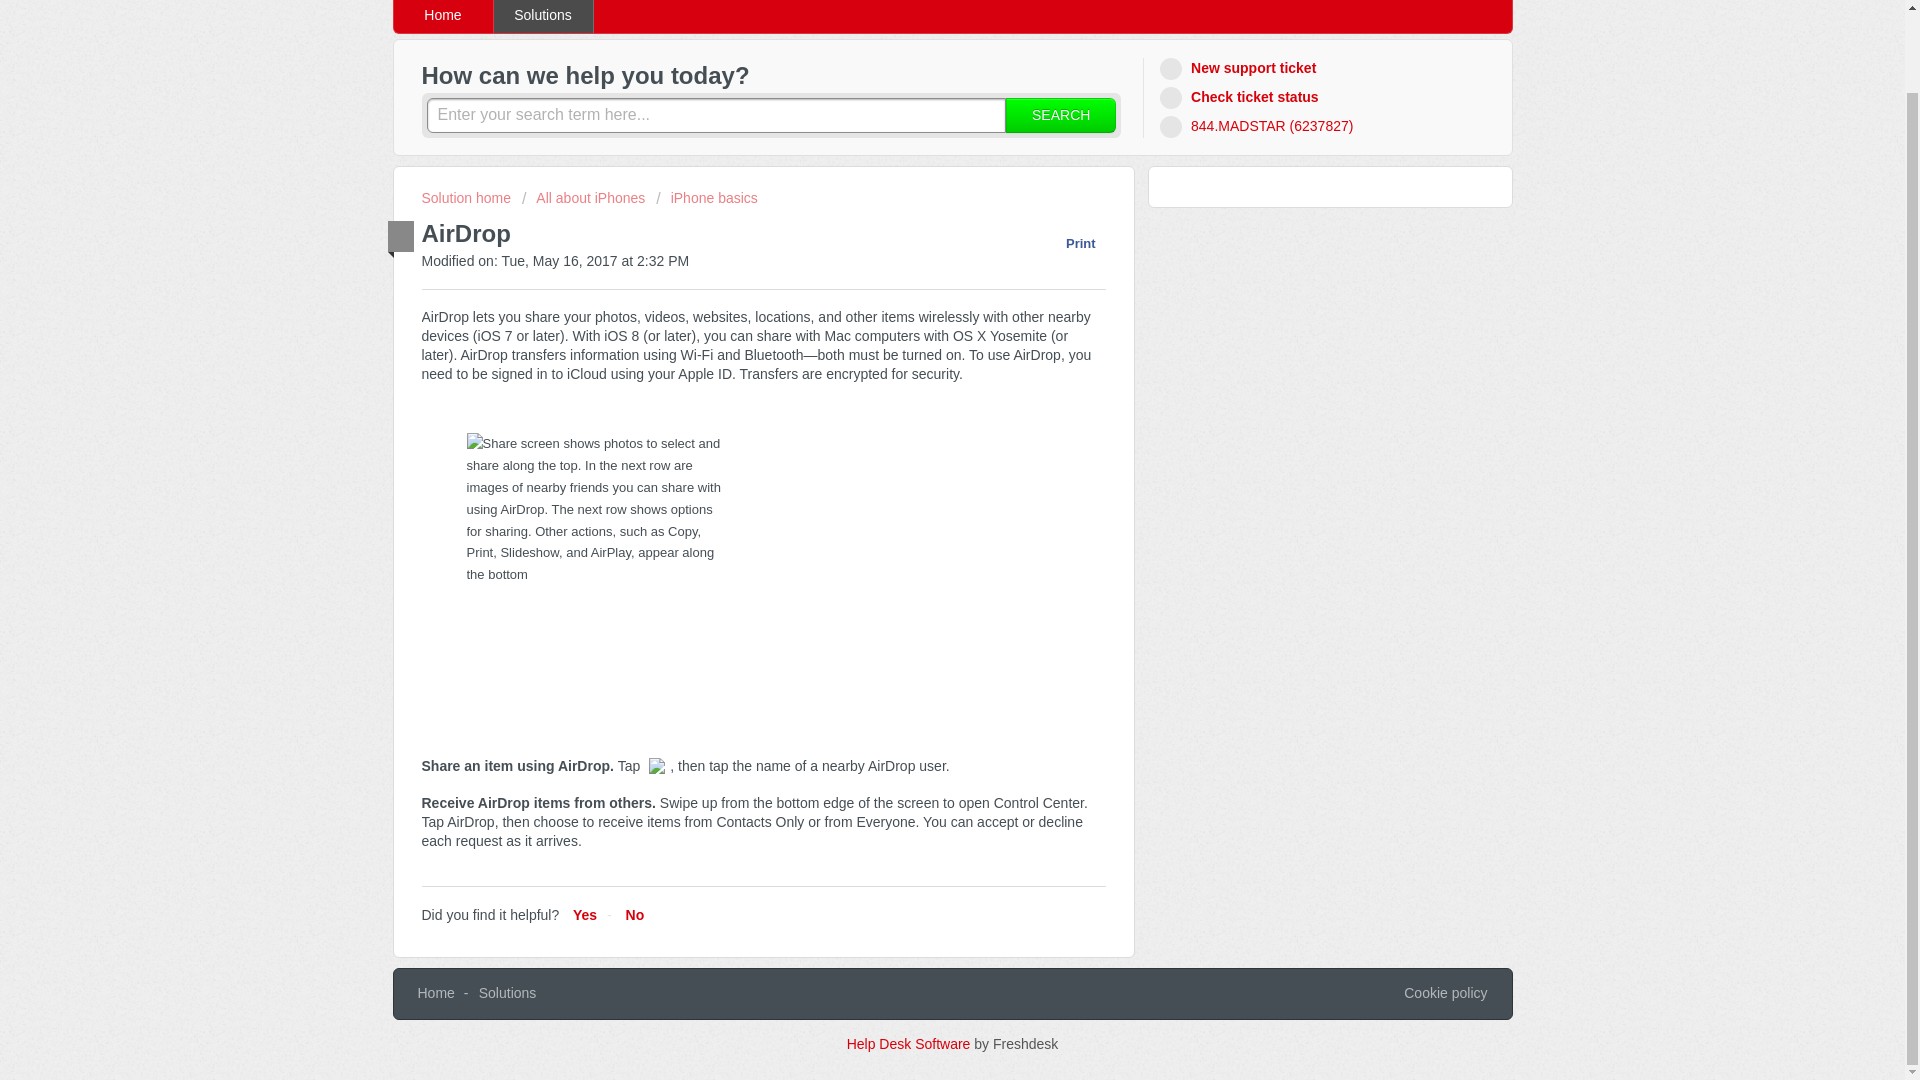 The height and width of the screenshot is (1080, 1920). What do you see at coordinates (1242, 98) in the screenshot?
I see `Check ticket status` at bounding box center [1242, 98].